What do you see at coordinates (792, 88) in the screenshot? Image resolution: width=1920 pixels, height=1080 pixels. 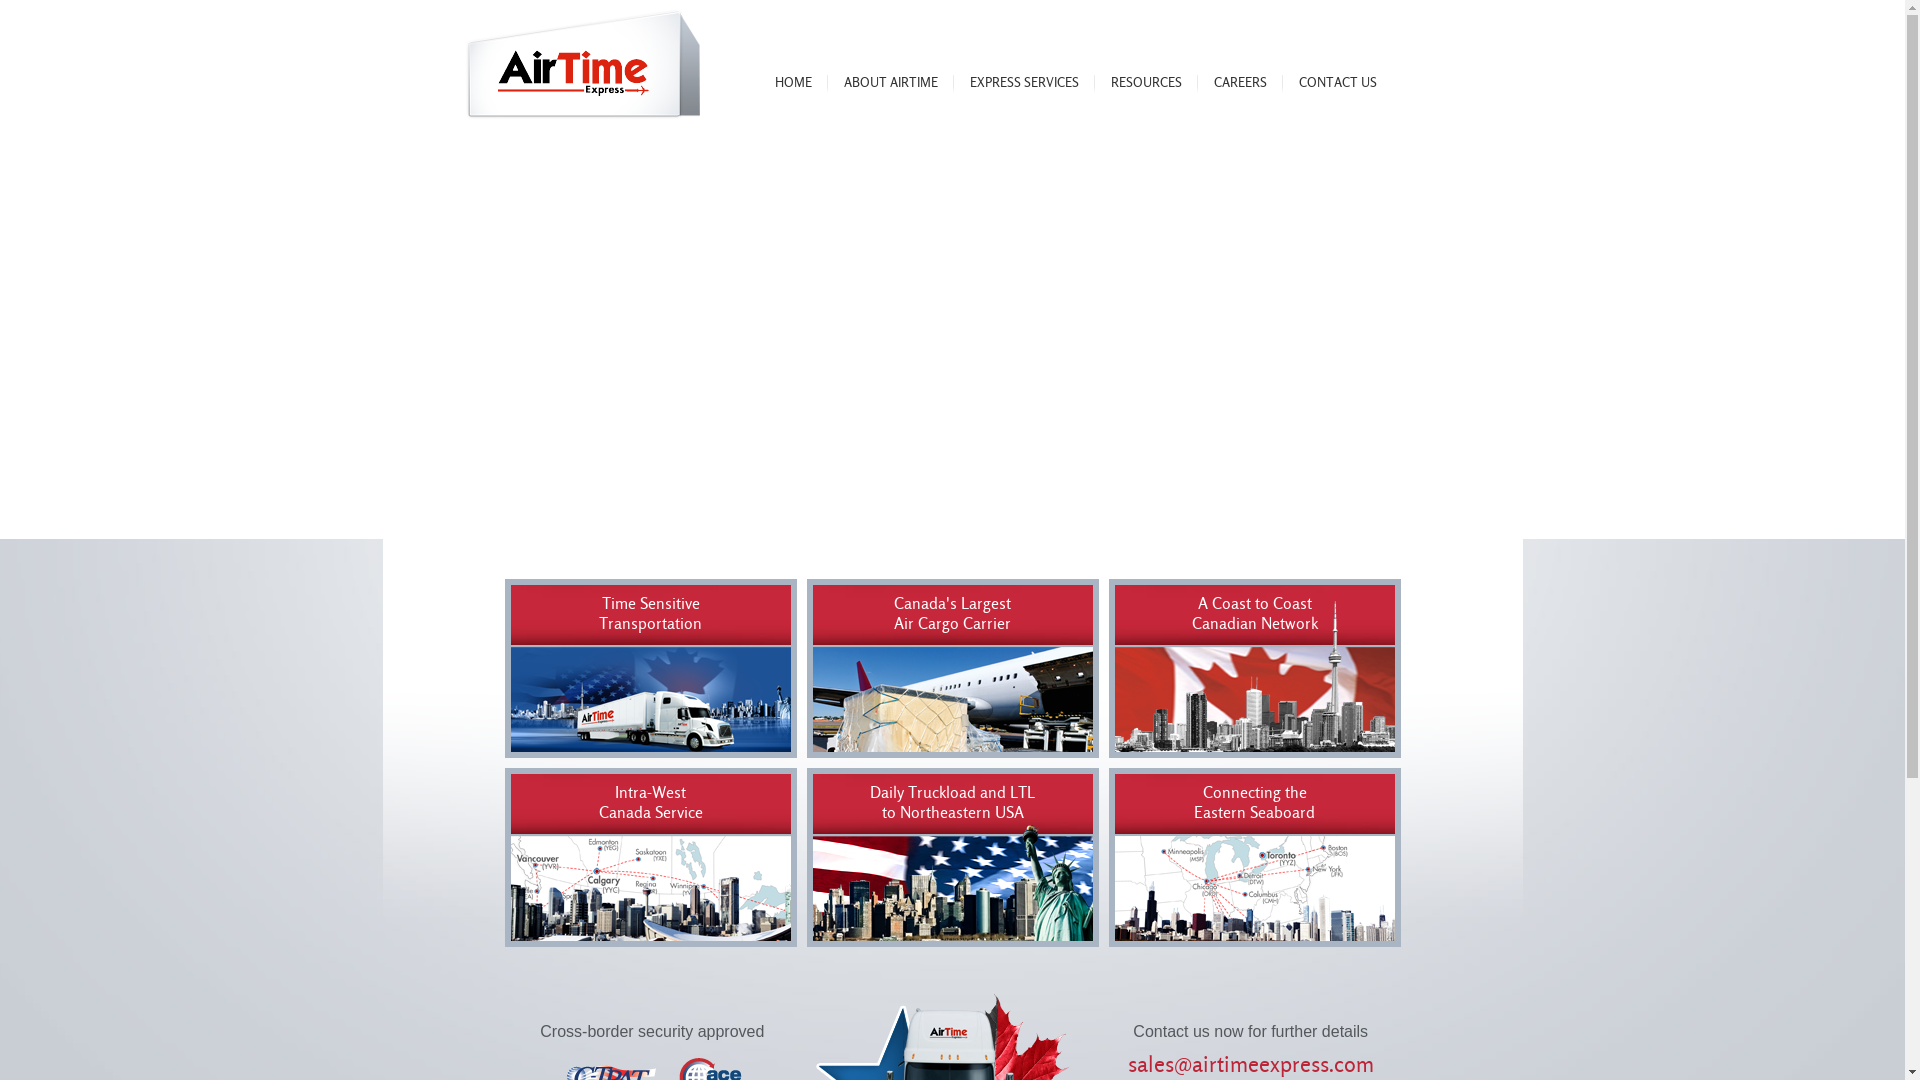 I see `HOME` at bounding box center [792, 88].